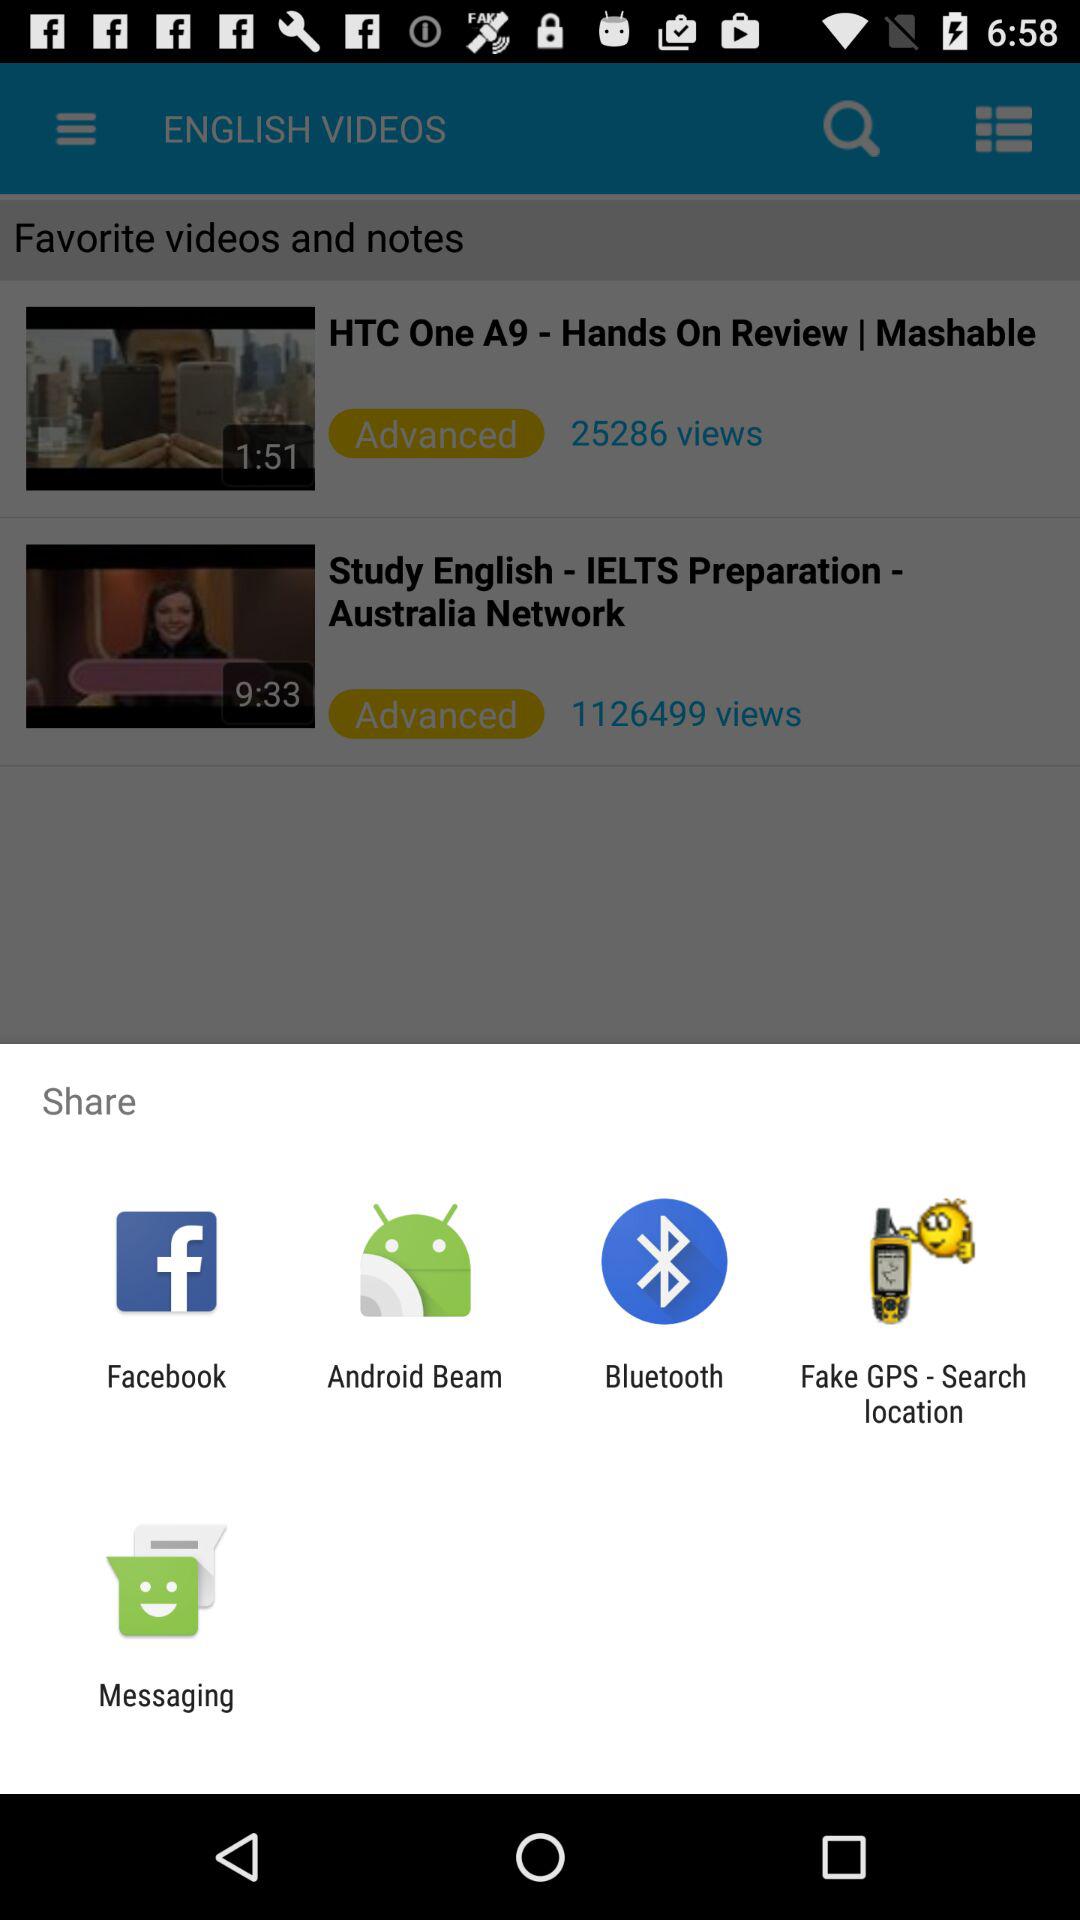  What do you see at coordinates (664, 1393) in the screenshot?
I see `jump to bluetooth item` at bounding box center [664, 1393].